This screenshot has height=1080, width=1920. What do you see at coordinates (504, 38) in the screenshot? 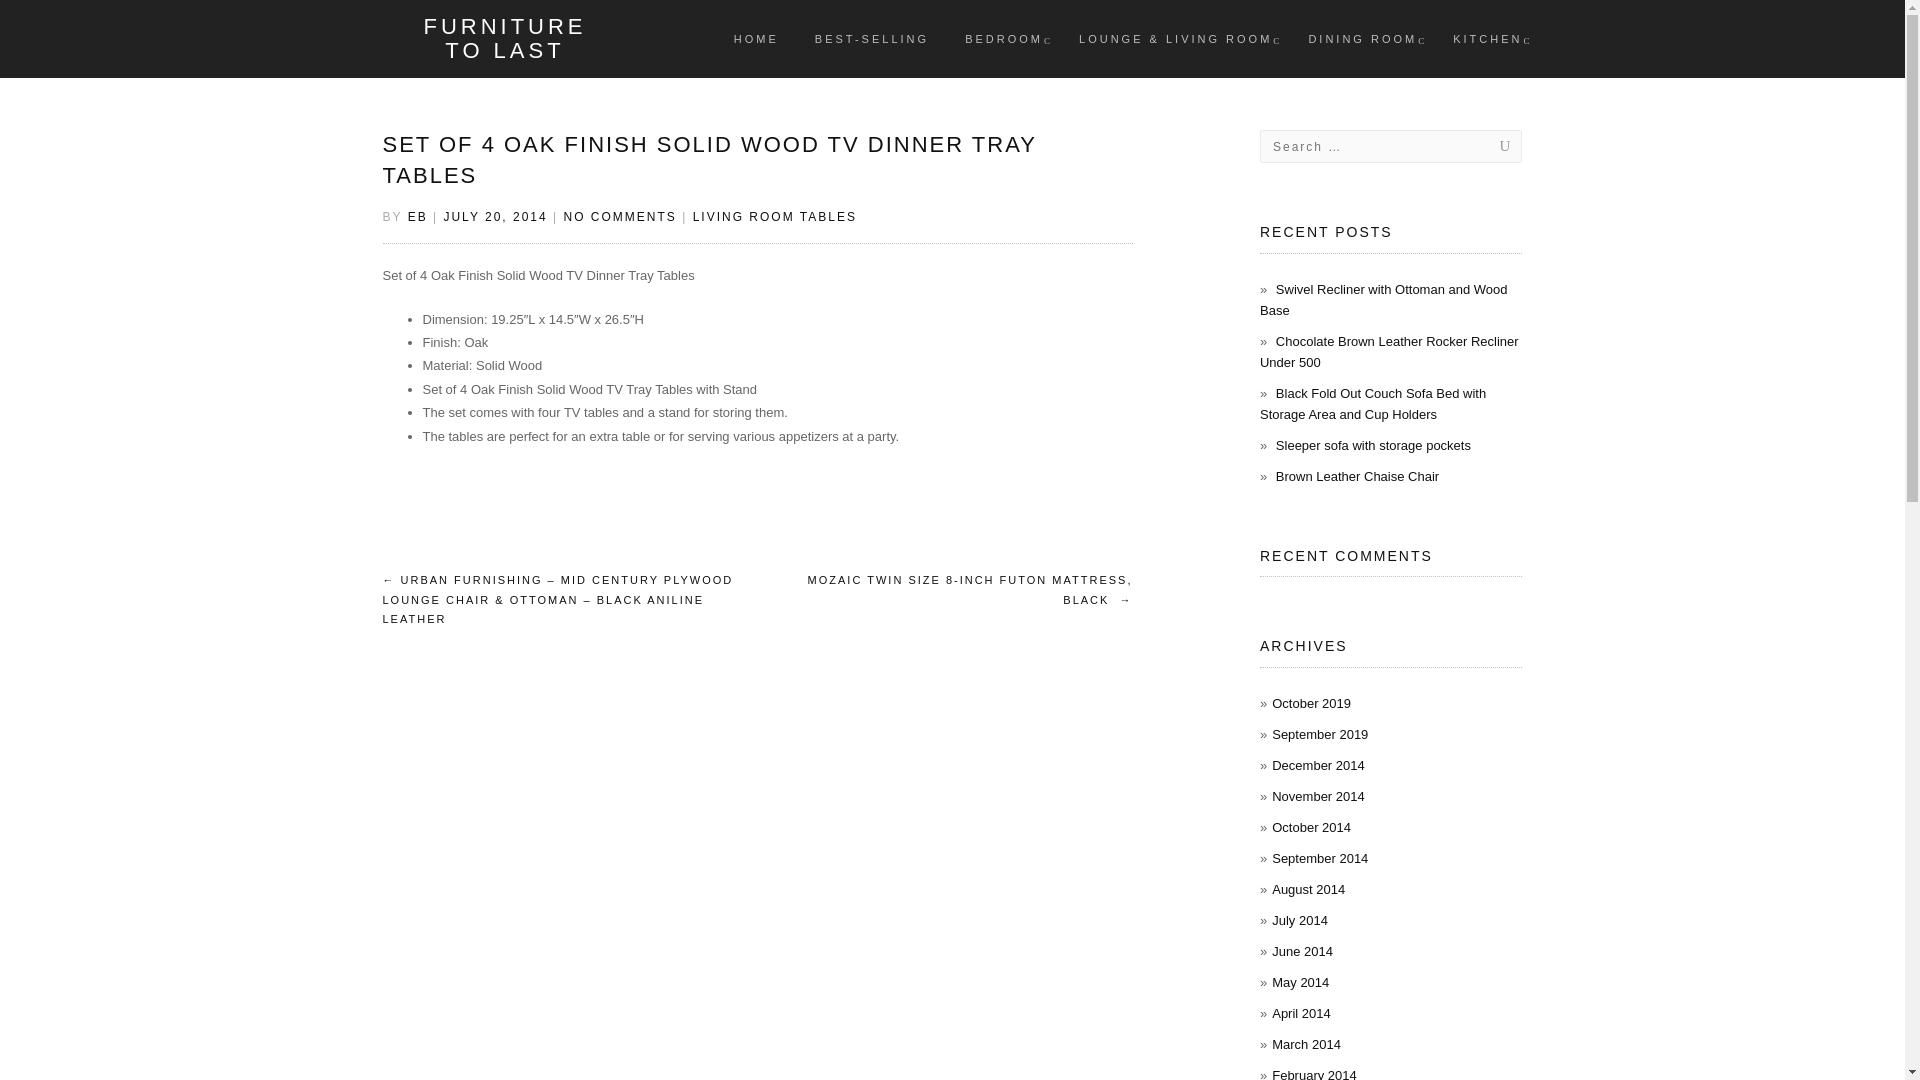
I see `Furniture To Last` at bounding box center [504, 38].